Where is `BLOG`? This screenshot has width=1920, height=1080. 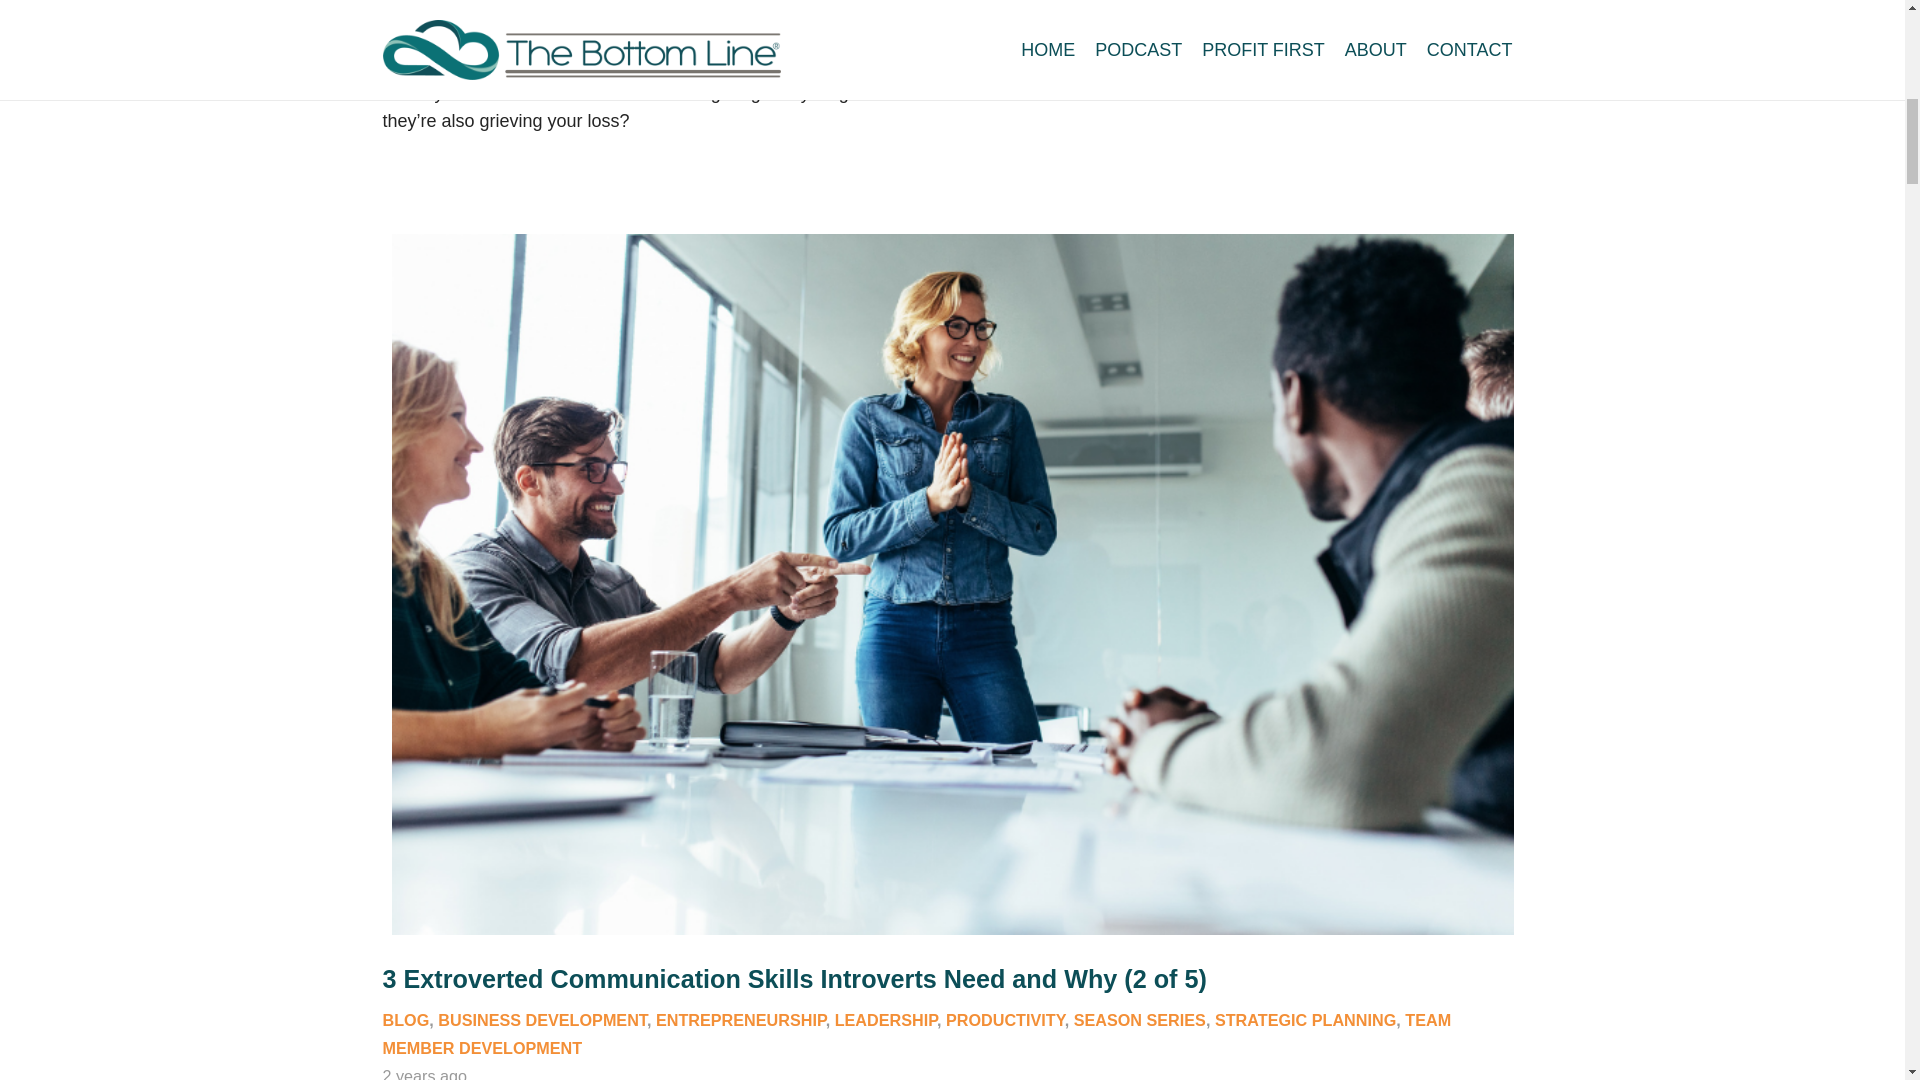 BLOG is located at coordinates (405, 1020).